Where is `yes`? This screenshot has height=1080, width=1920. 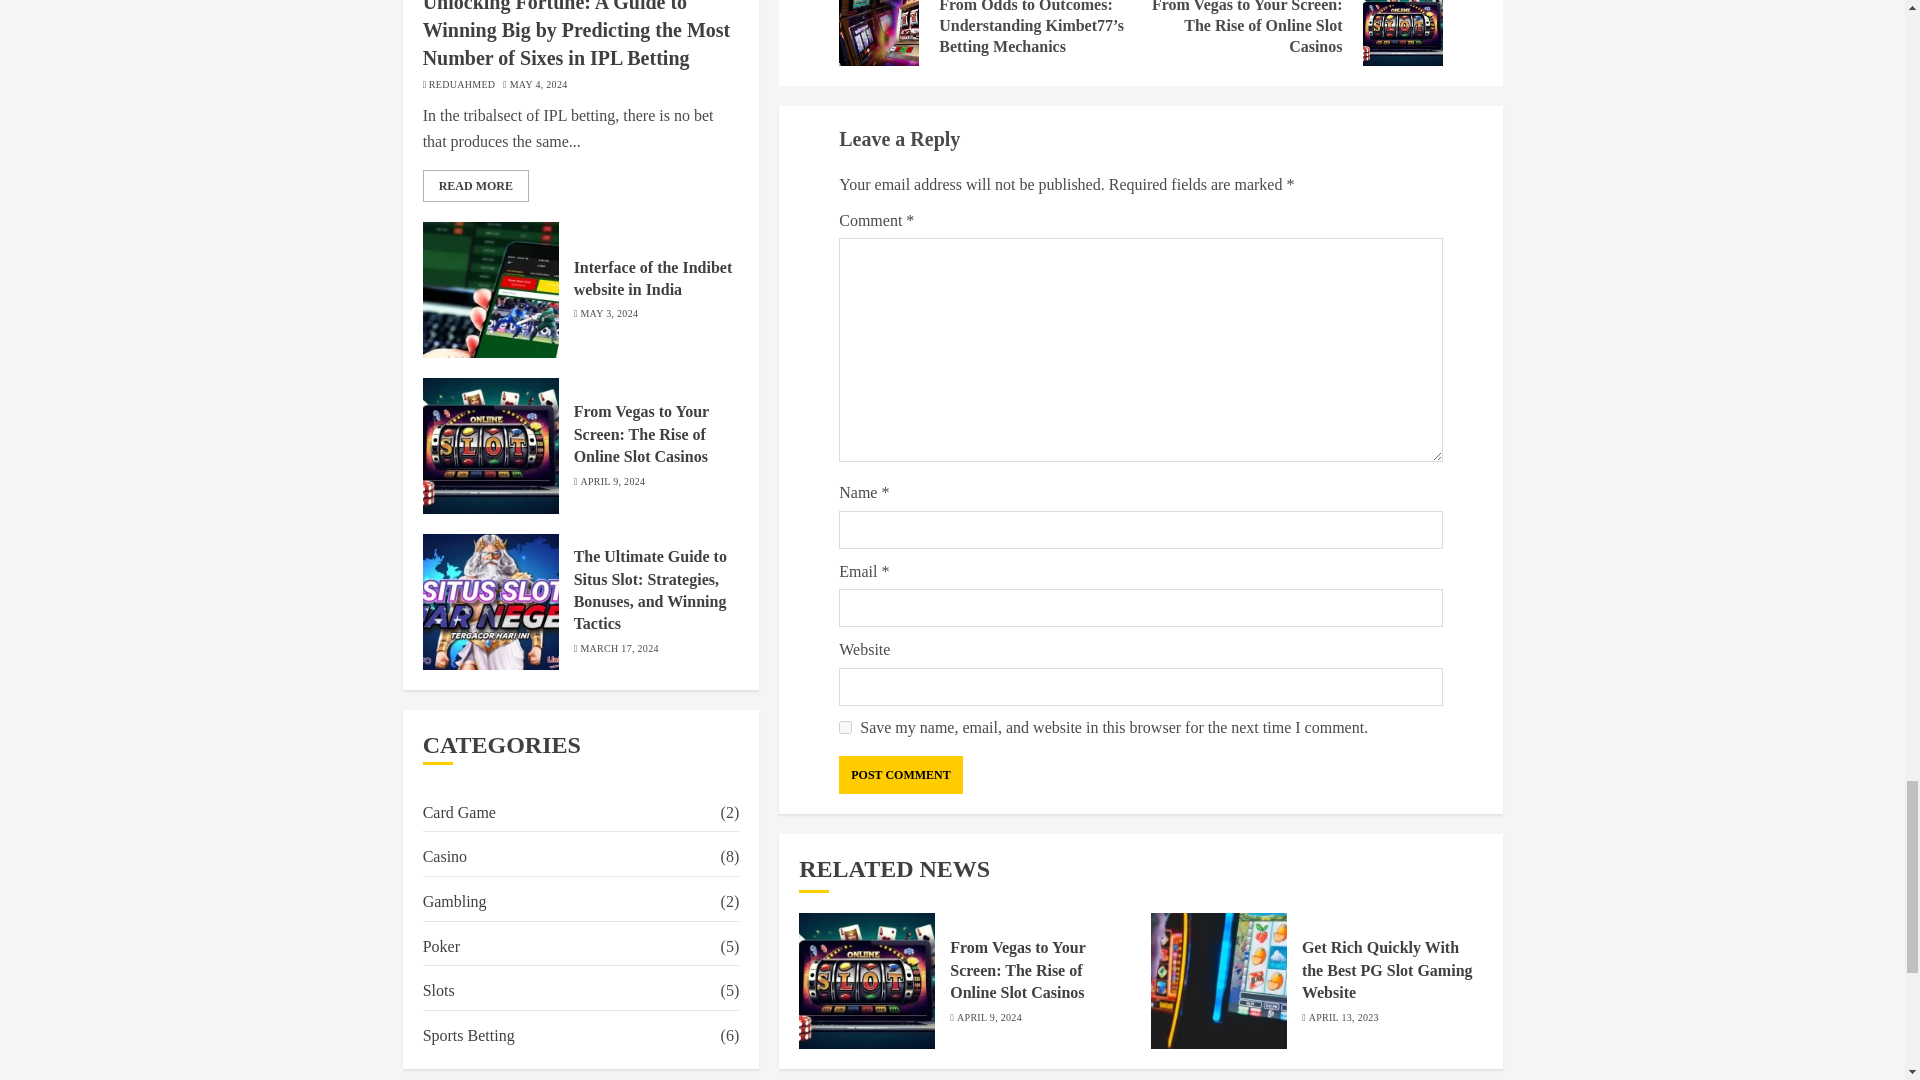 yes is located at coordinates (846, 728).